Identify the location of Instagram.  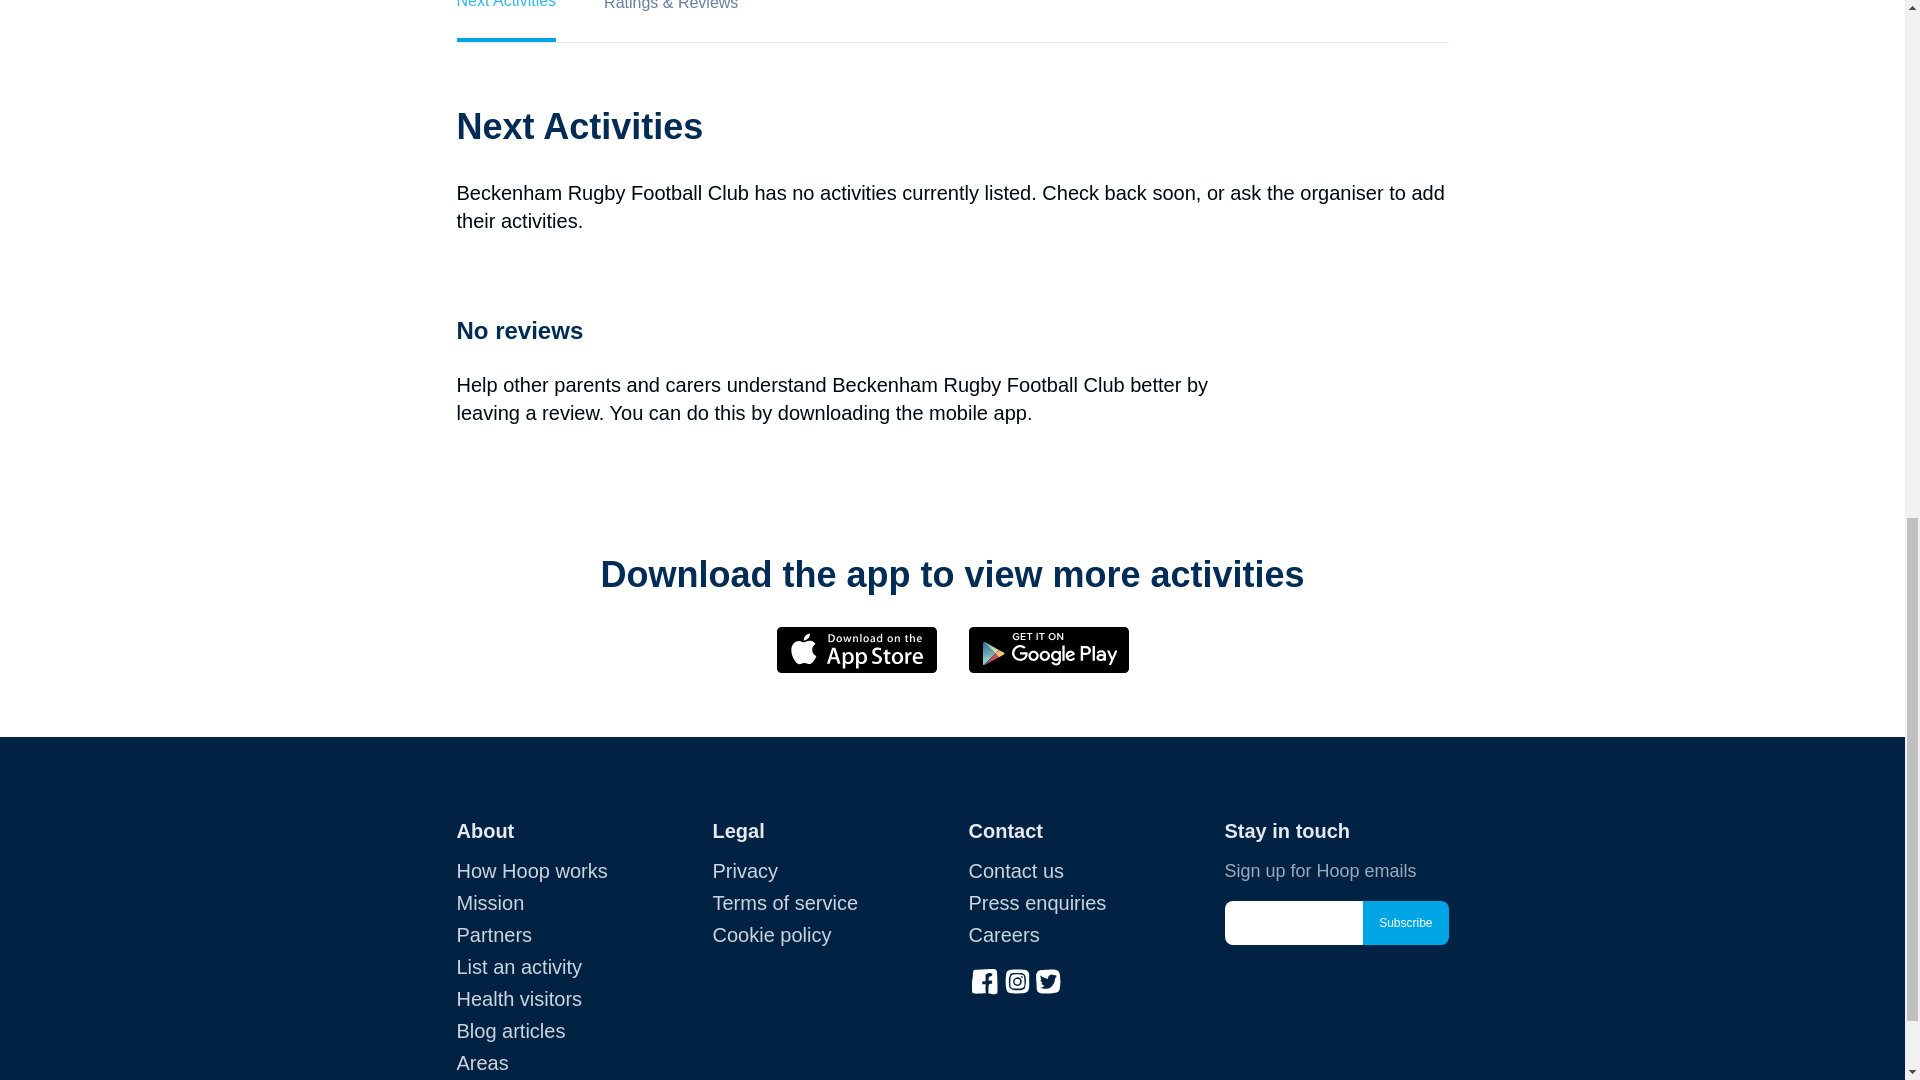
(1016, 978).